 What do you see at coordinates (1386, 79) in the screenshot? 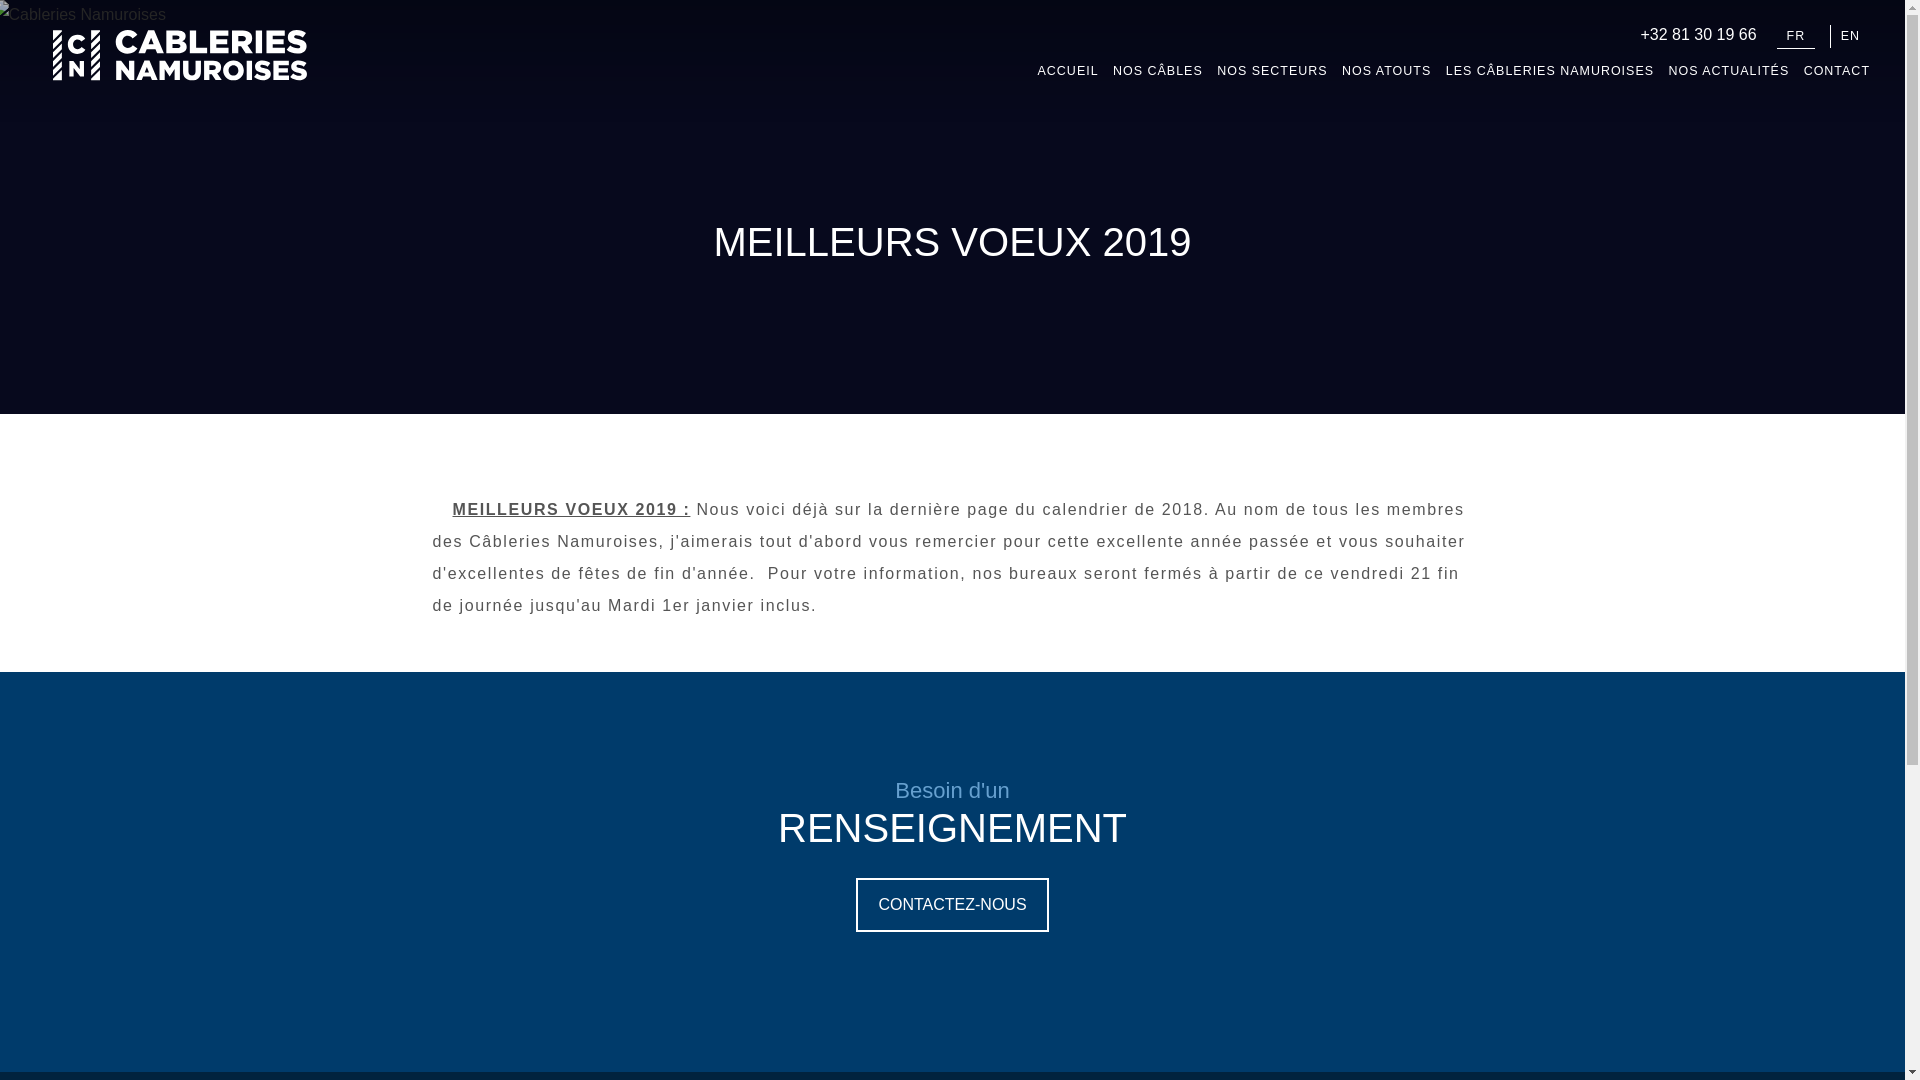
I see `NOS ATOUTS` at bounding box center [1386, 79].